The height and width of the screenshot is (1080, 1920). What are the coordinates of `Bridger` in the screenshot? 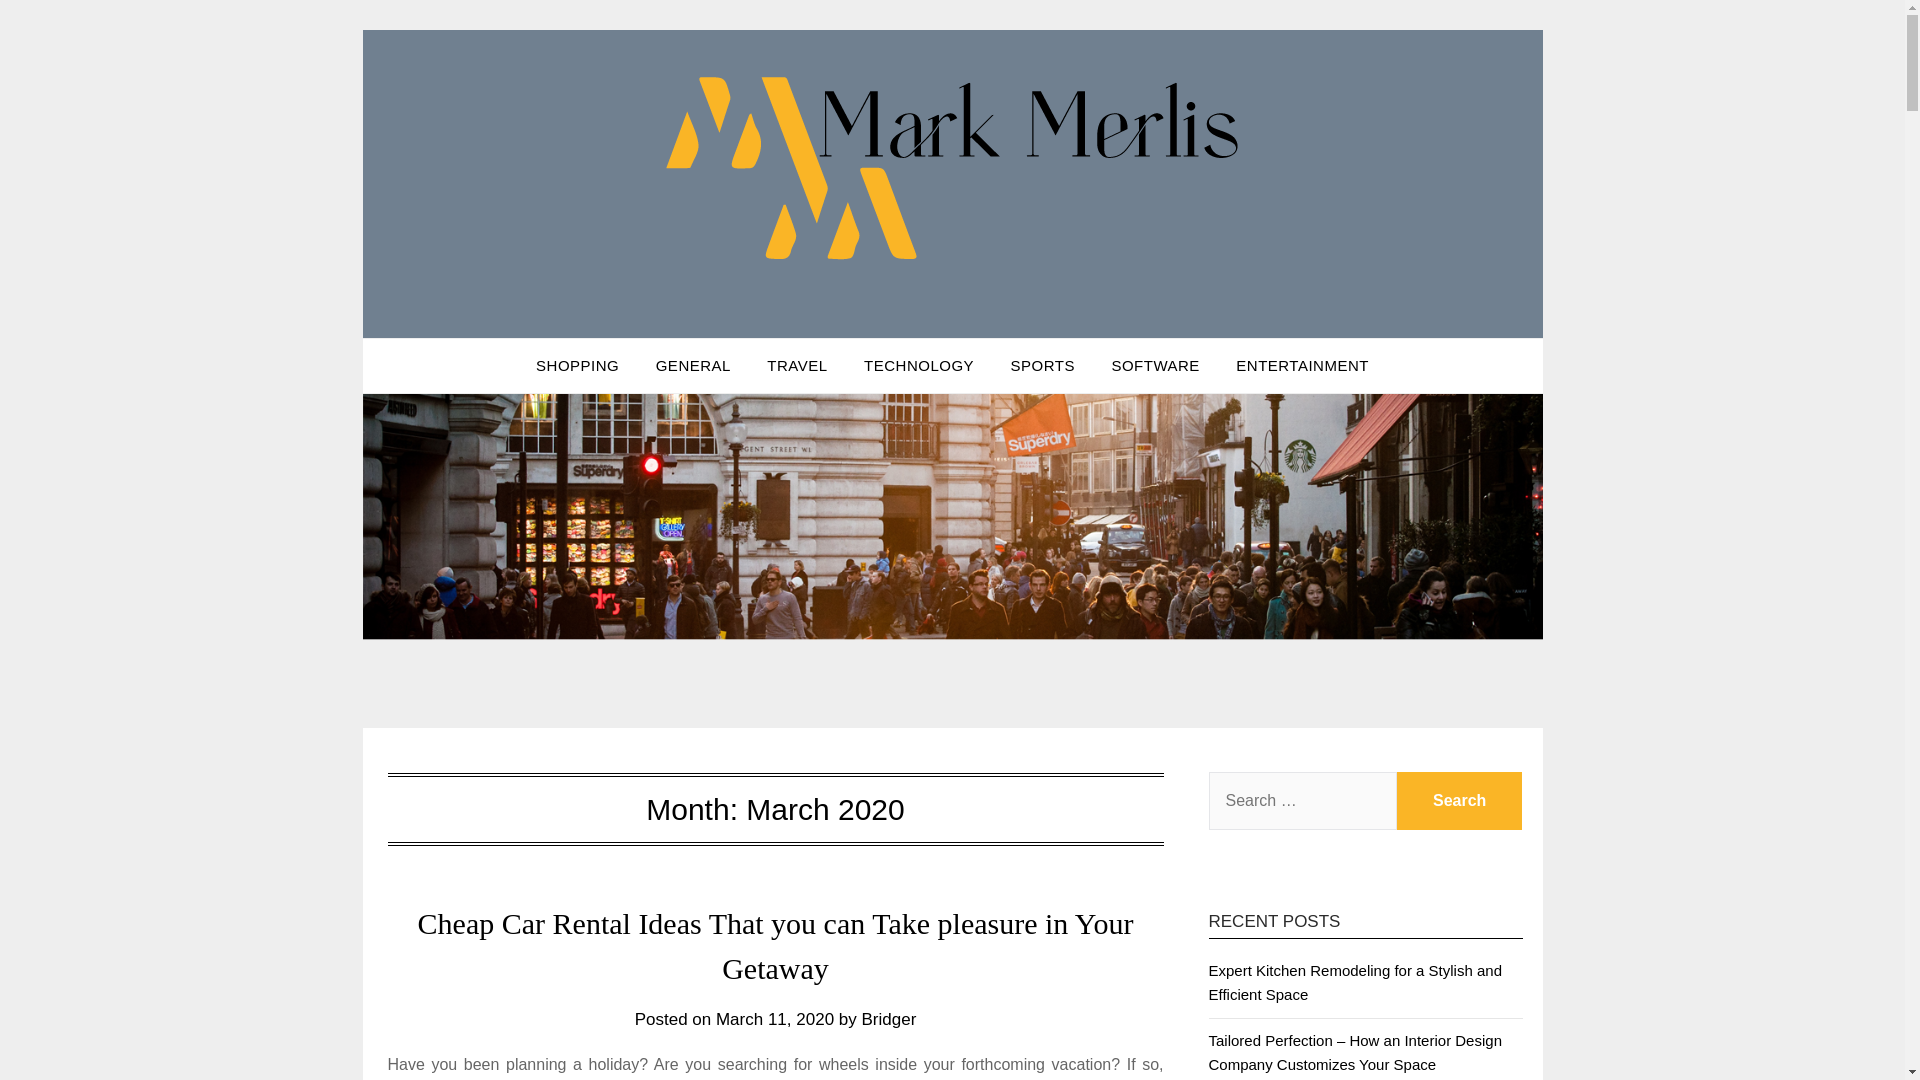 It's located at (890, 1019).